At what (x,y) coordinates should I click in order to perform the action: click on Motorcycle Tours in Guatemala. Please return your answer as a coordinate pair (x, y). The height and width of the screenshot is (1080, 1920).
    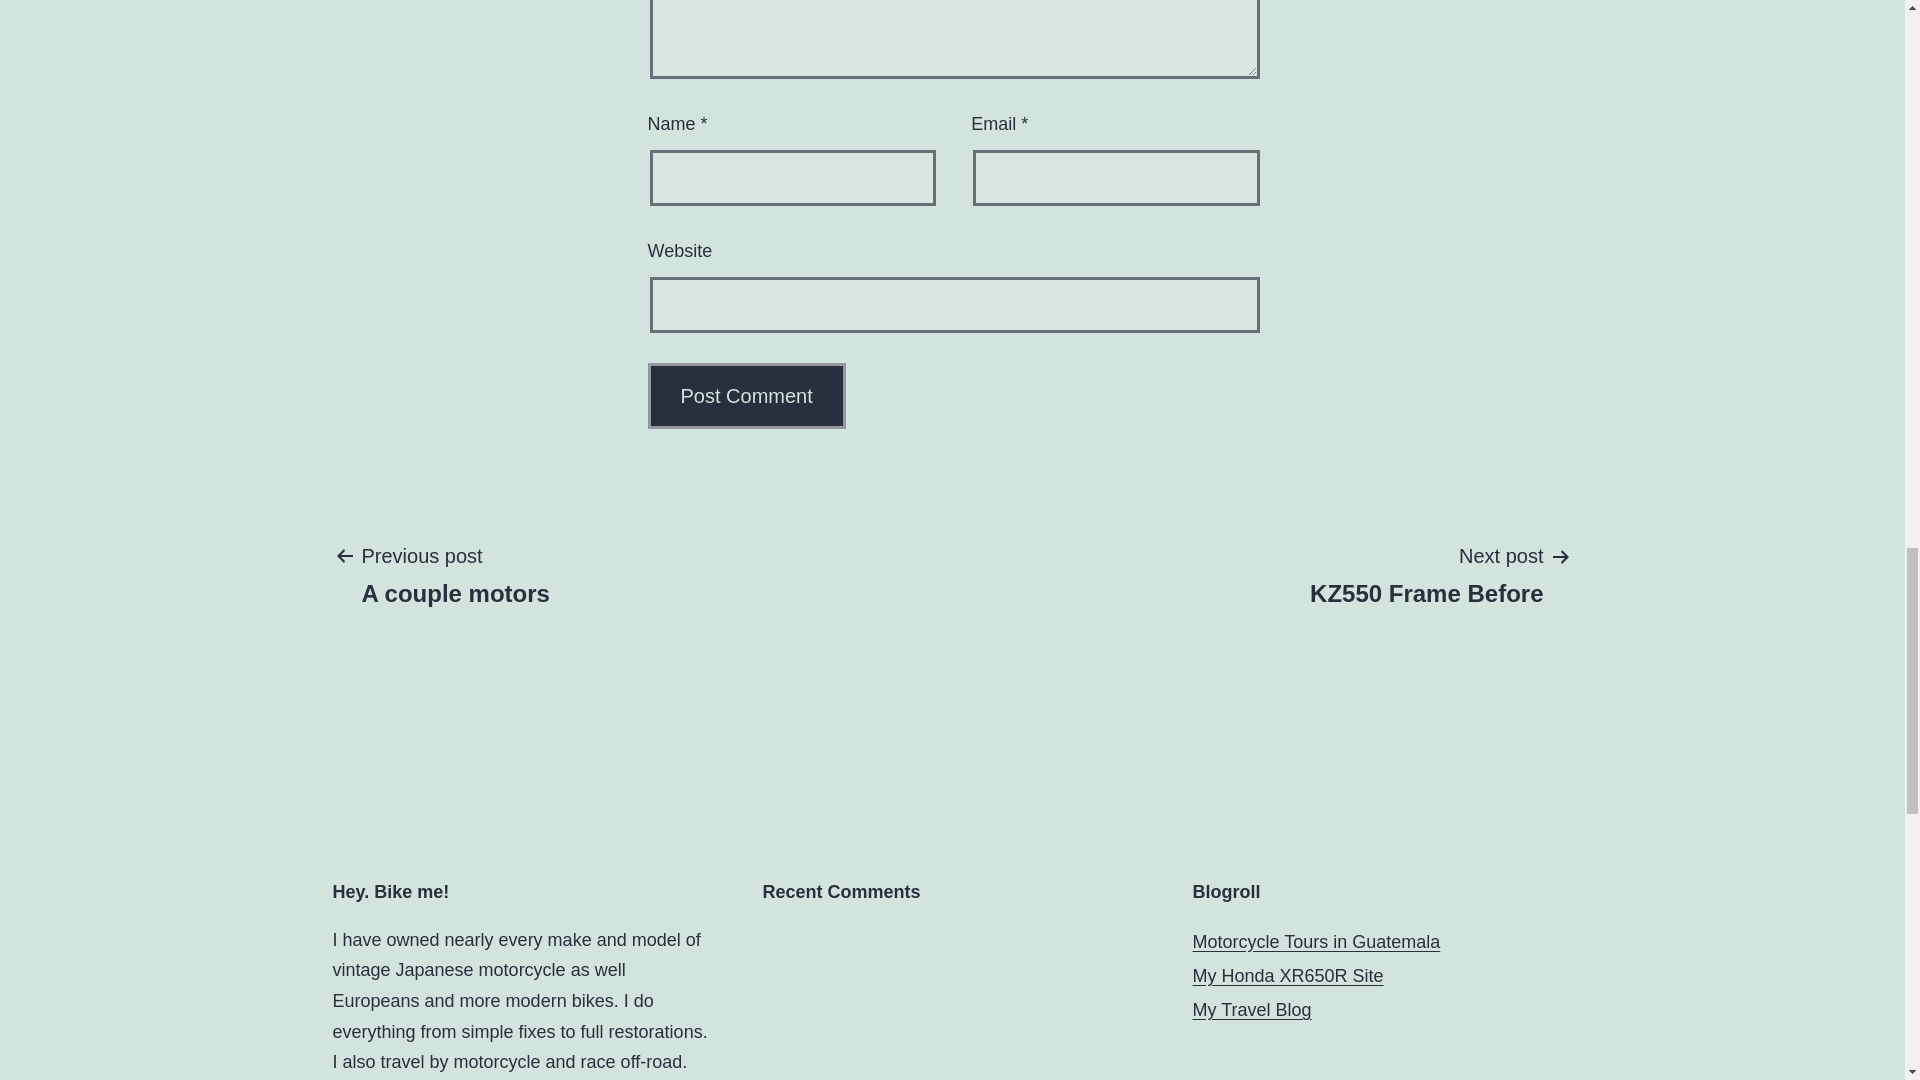
    Looking at the image, I should click on (454, 574).